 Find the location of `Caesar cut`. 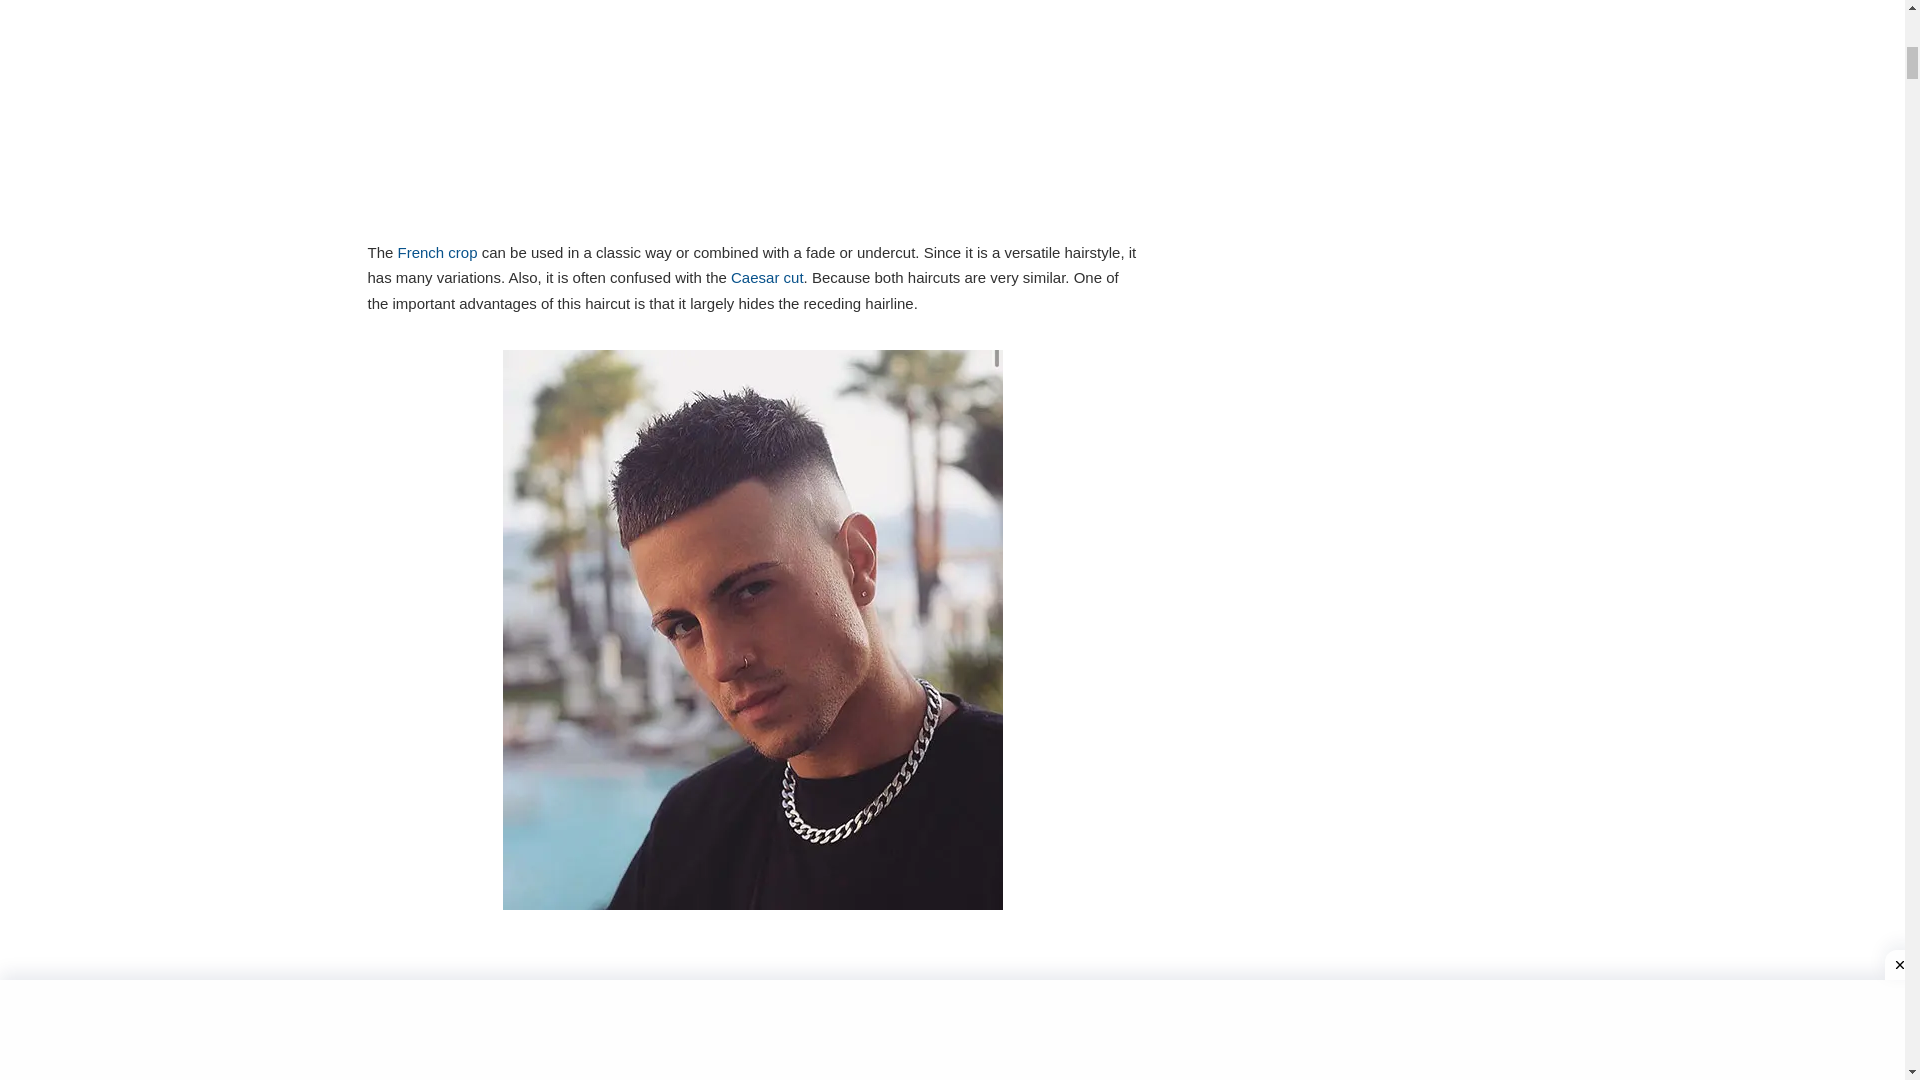

Caesar cut is located at coordinates (768, 277).